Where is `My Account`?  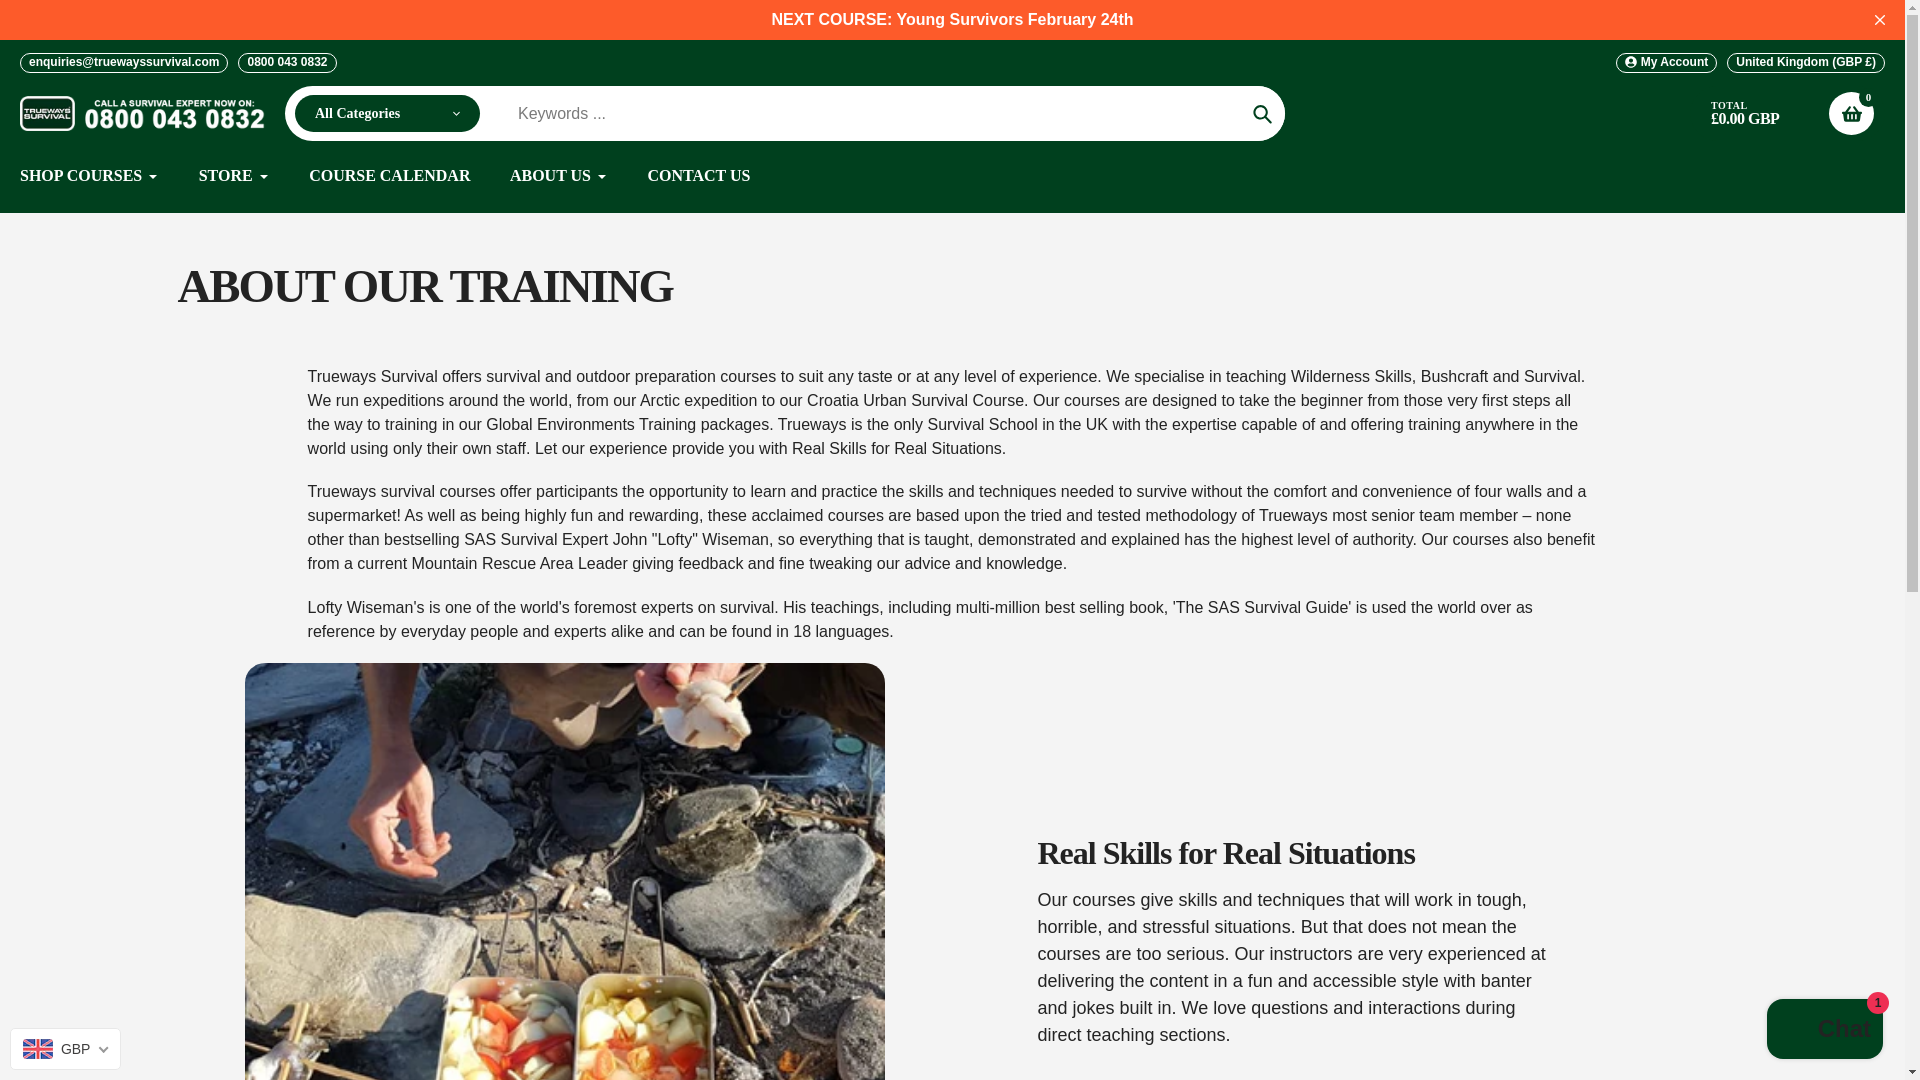 My Account is located at coordinates (1666, 62).